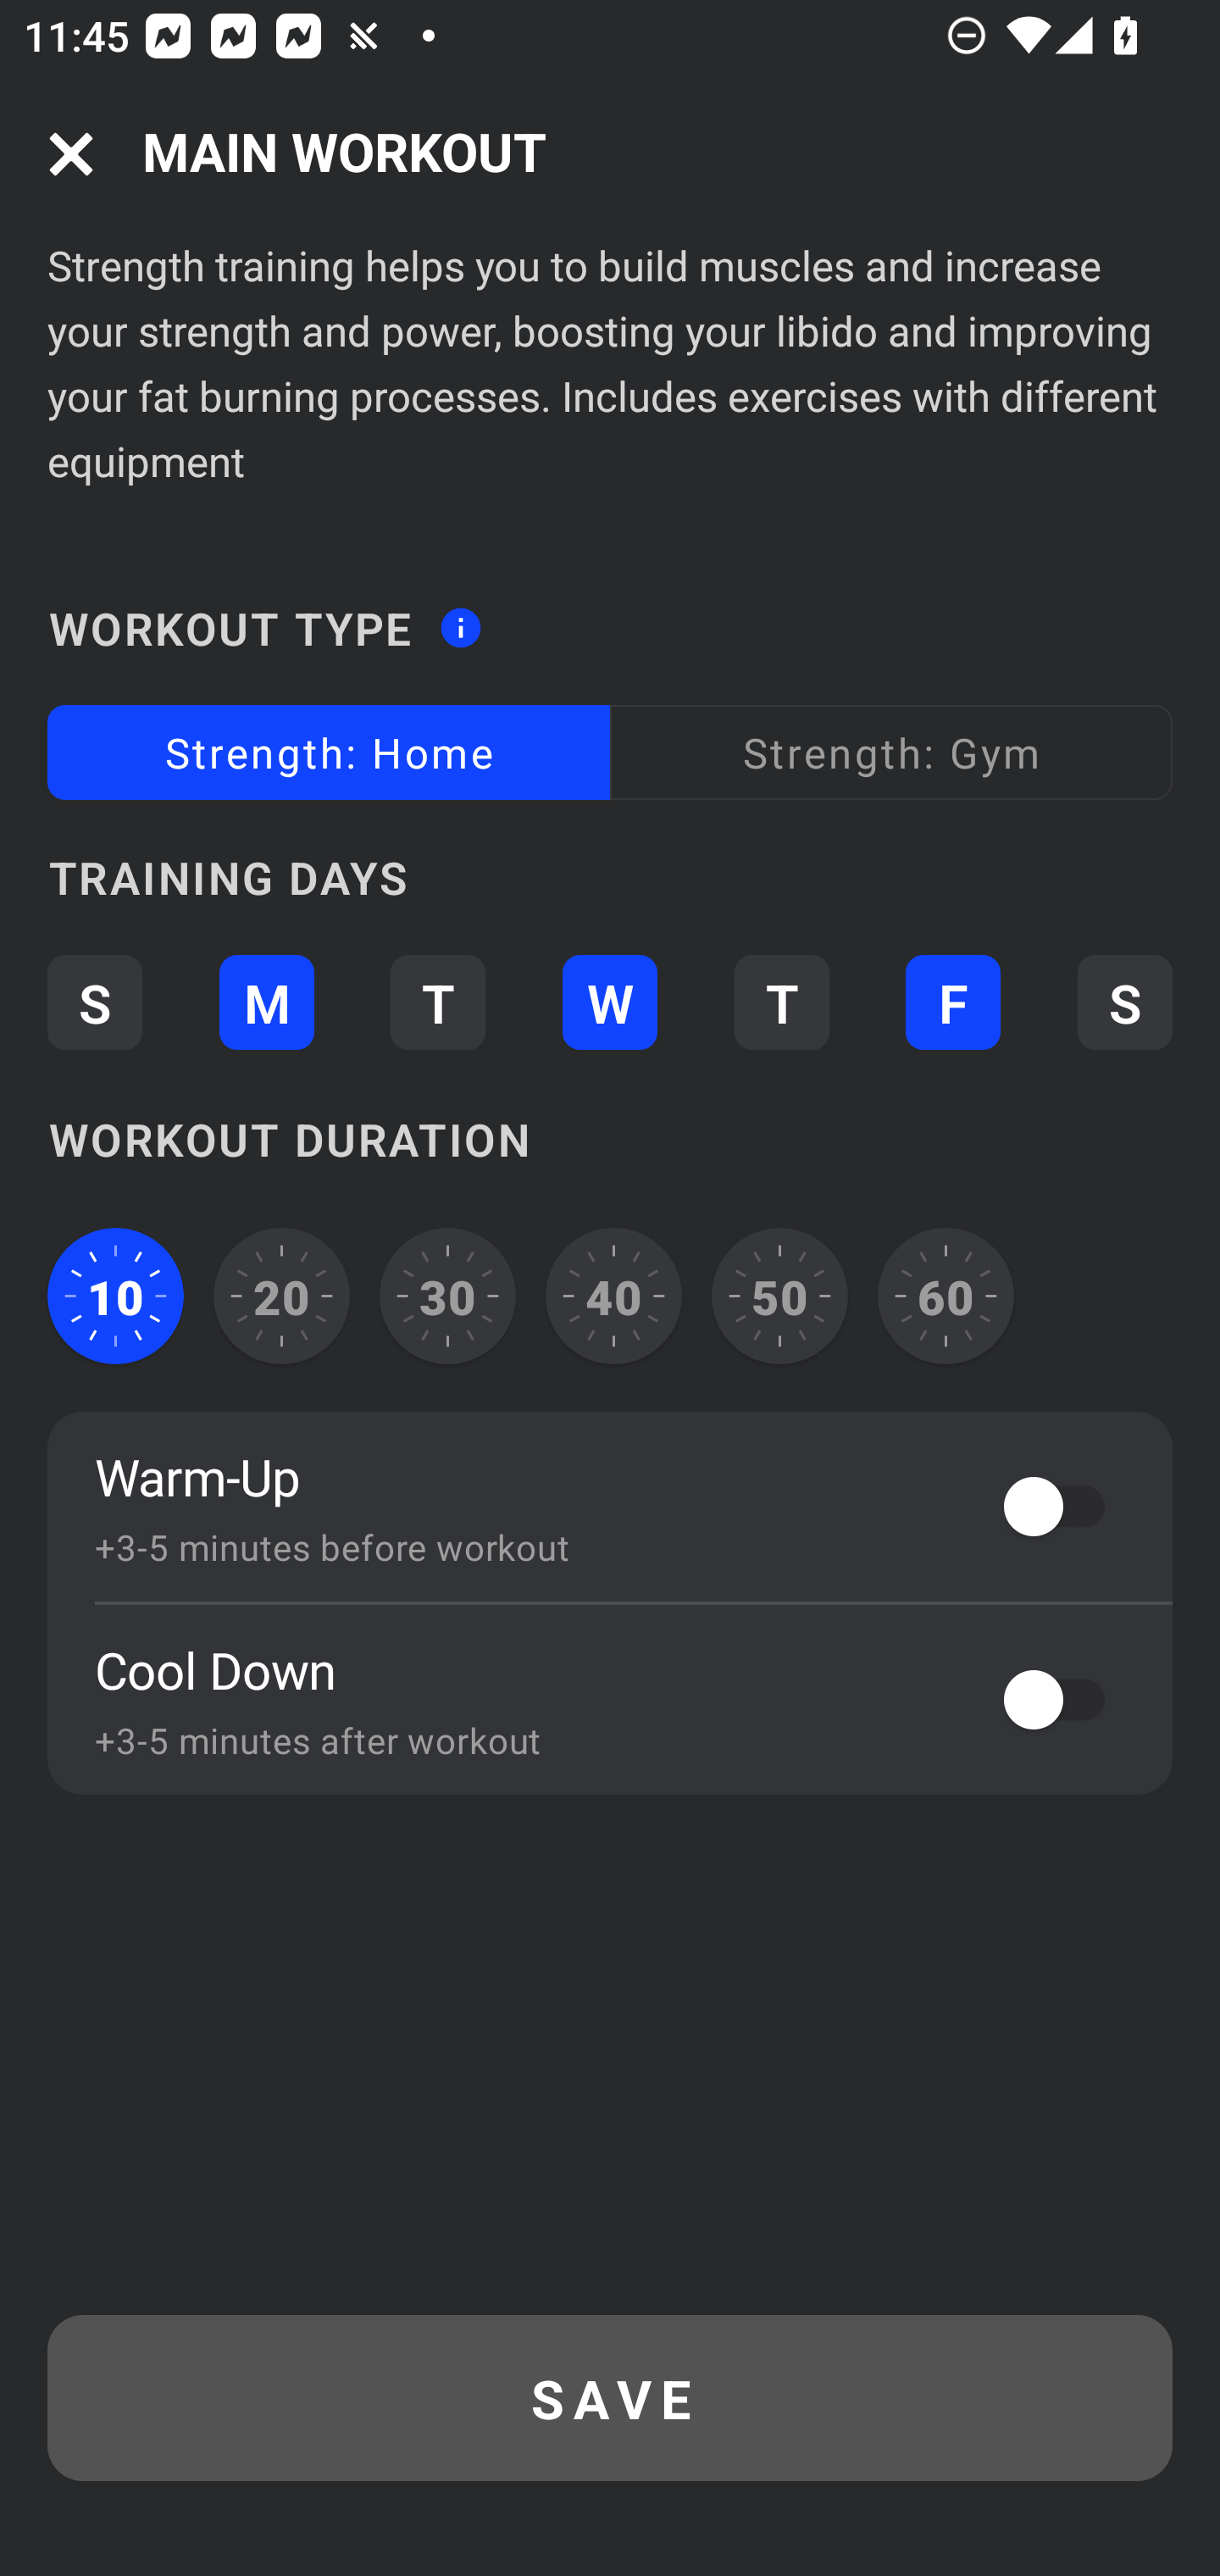 This screenshot has width=1220, height=2576. Describe the element at coordinates (460, 618) in the screenshot. I see `Workout type information button` at that location.